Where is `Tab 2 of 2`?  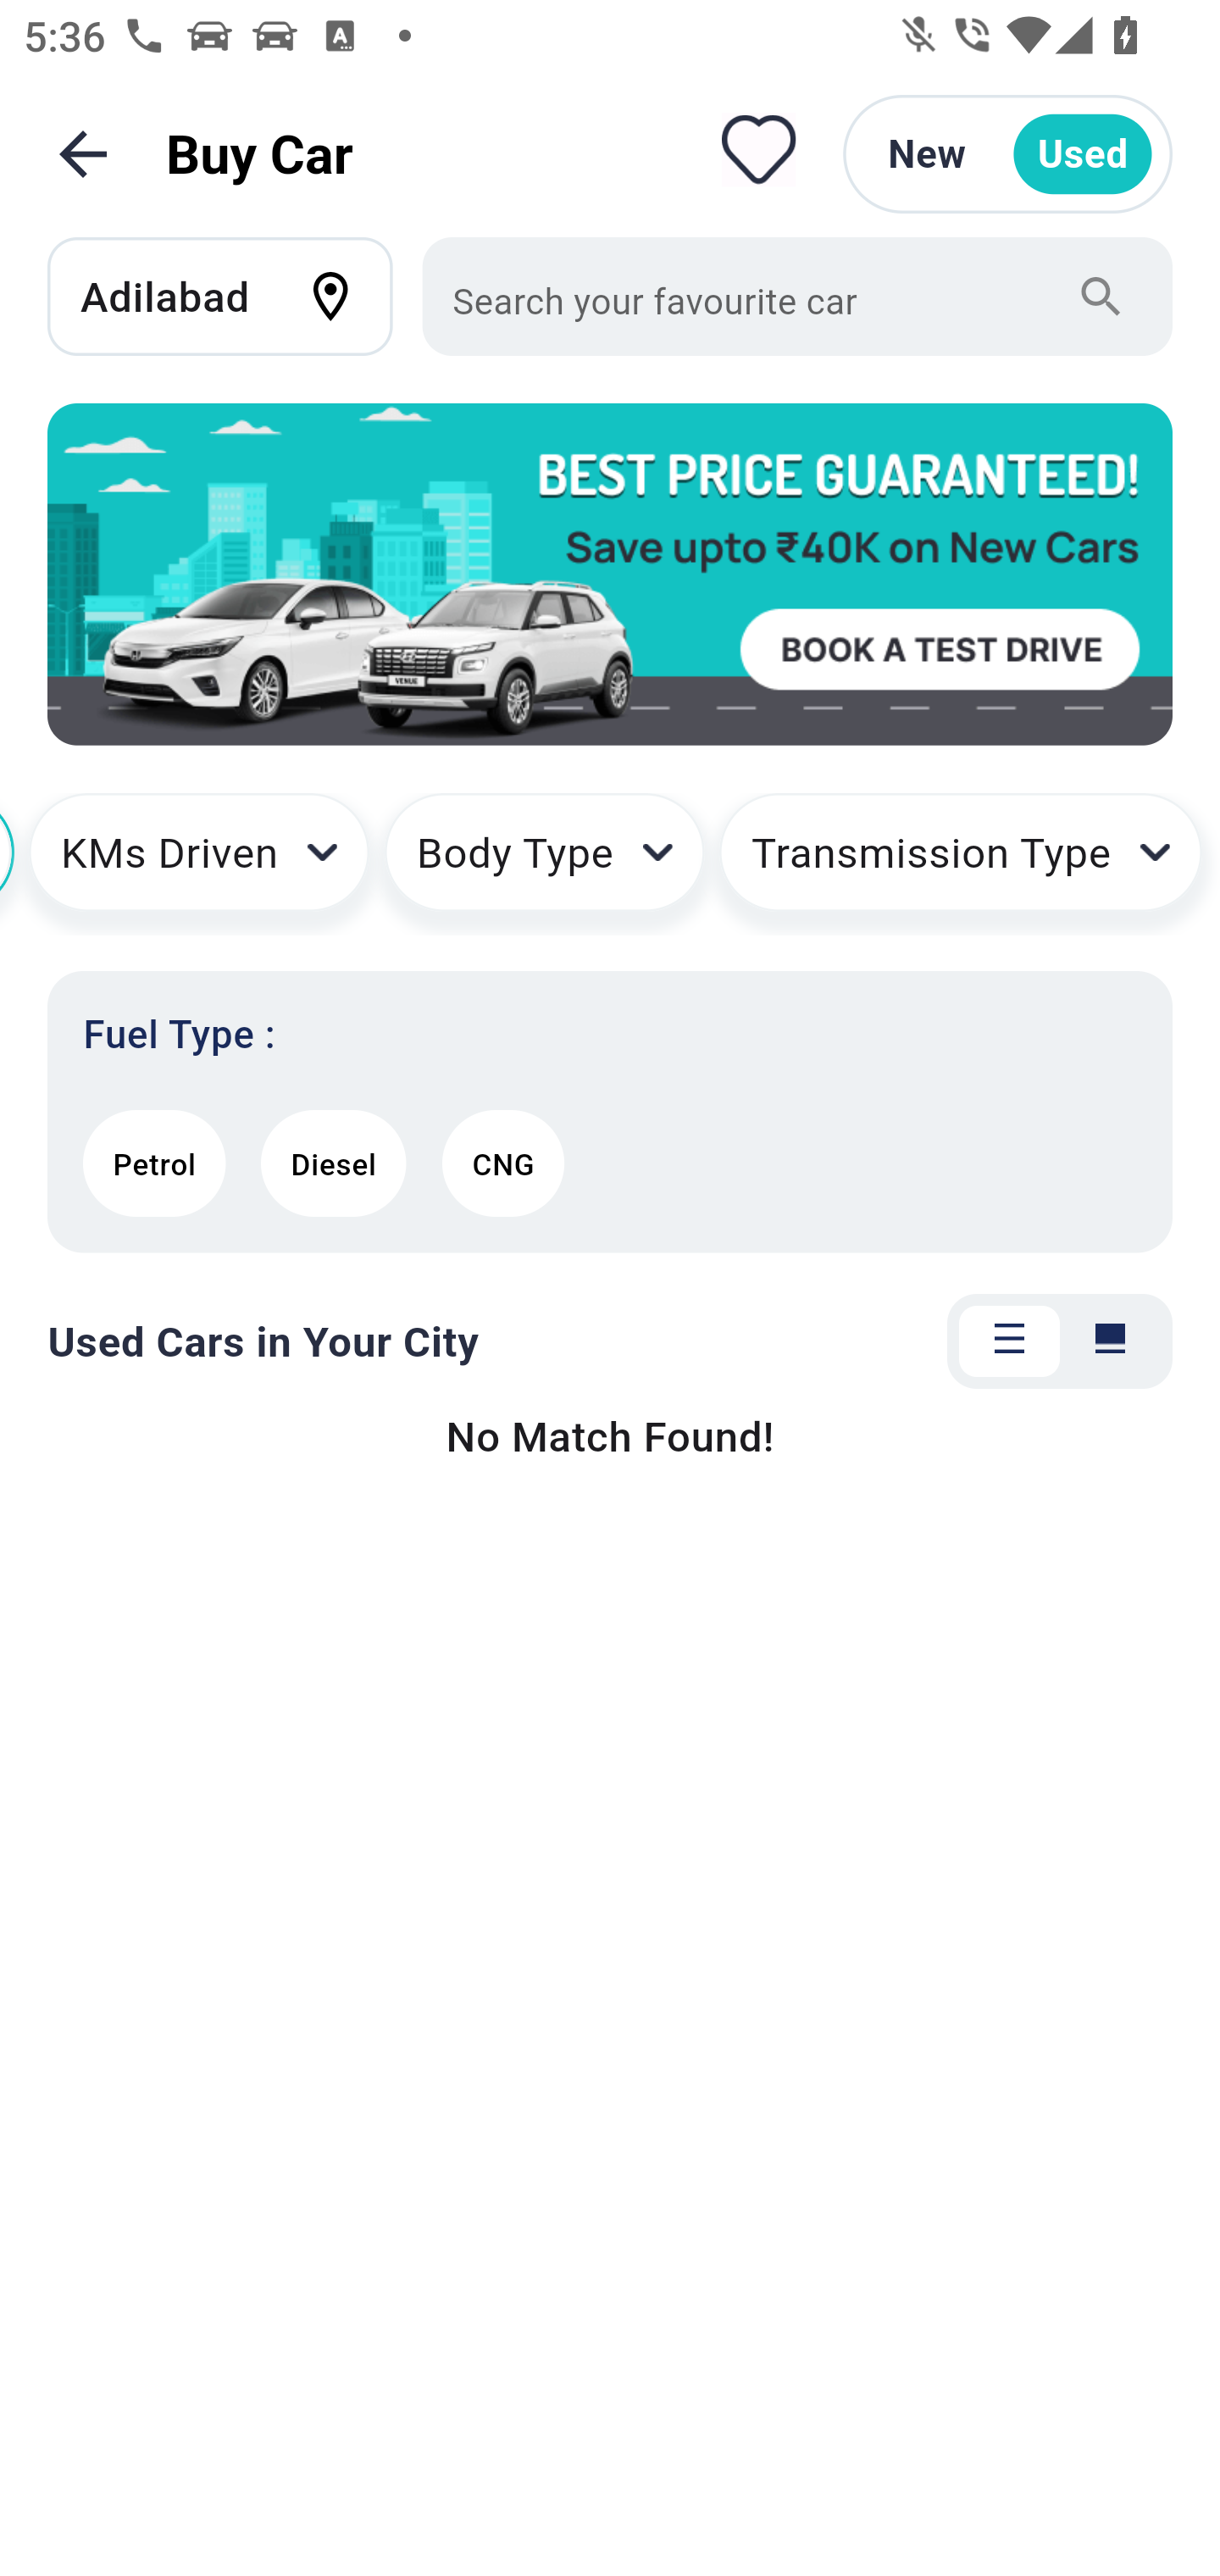 Tab 2 of 2 is located at coordinates (1110, 1342).